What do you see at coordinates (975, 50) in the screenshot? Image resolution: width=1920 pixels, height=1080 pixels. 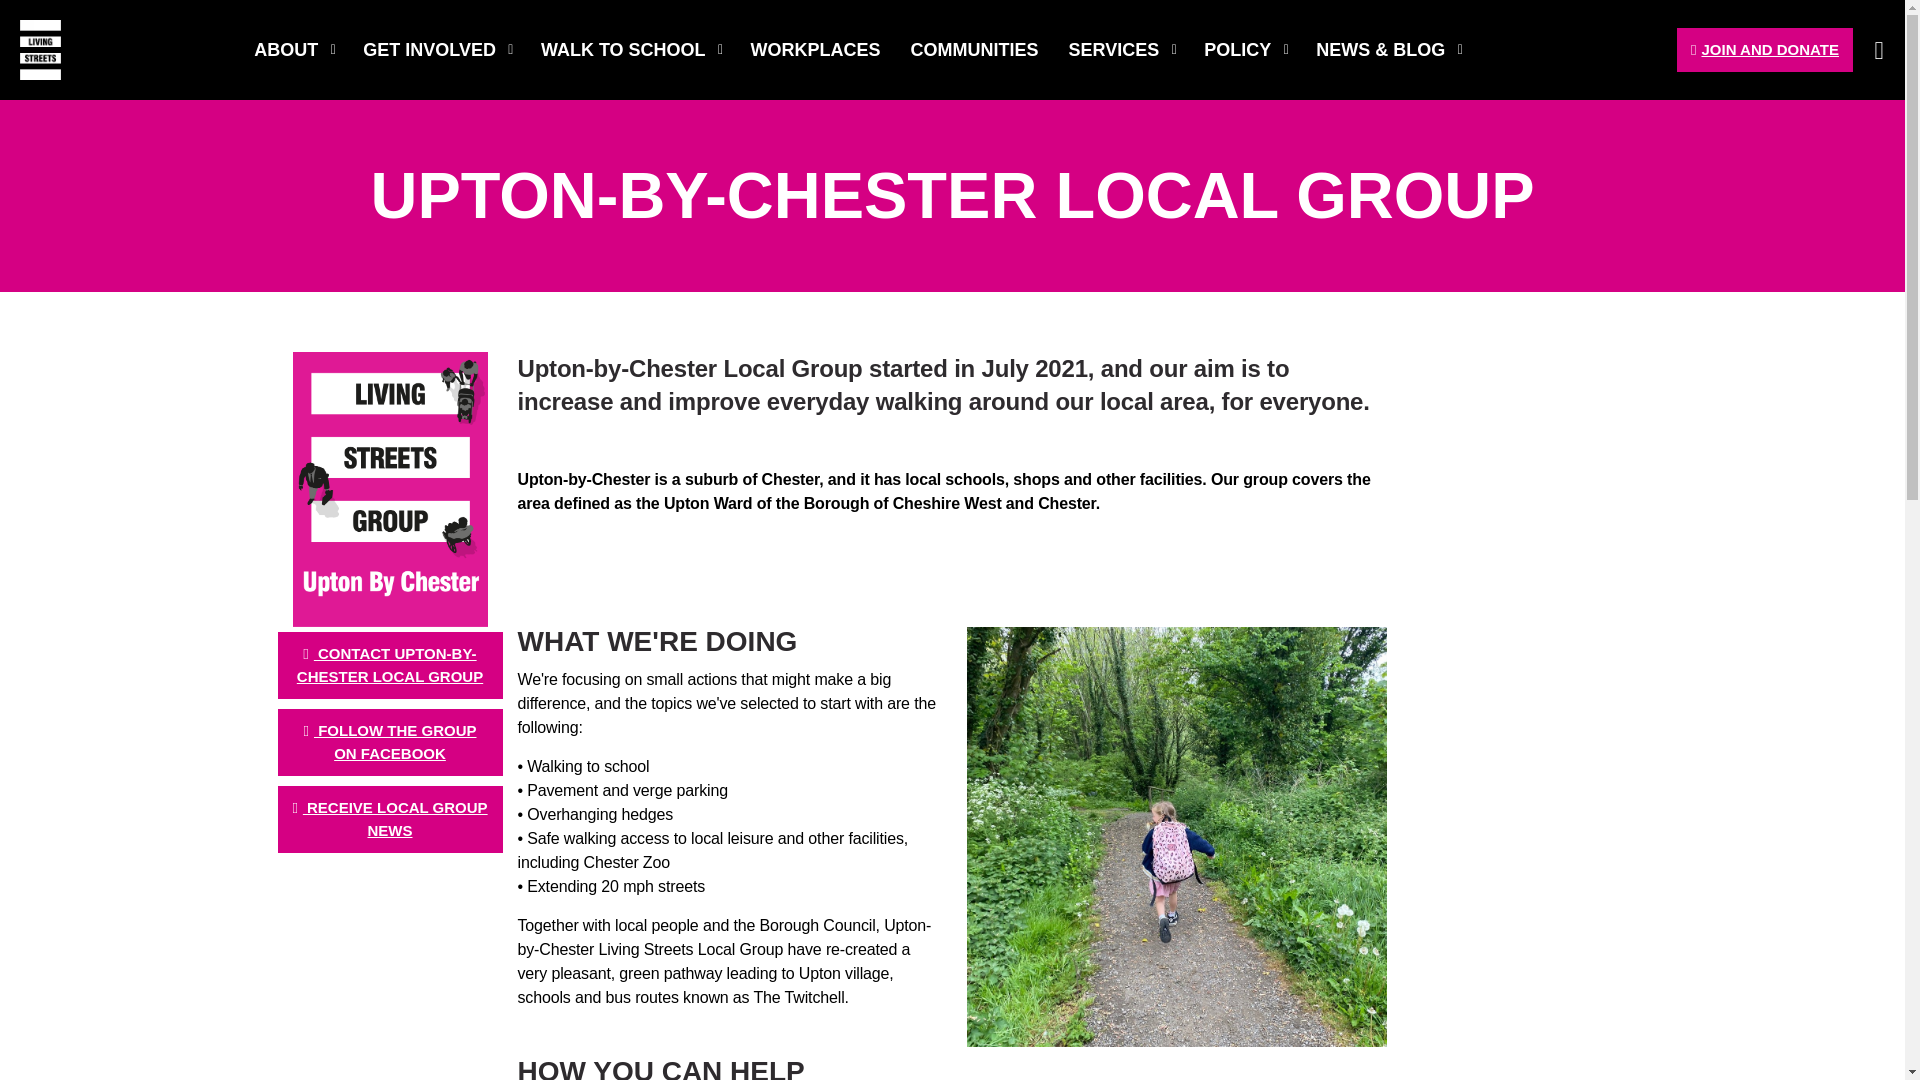 I see `COMMUNITIES` at bounding box center [975, 50].